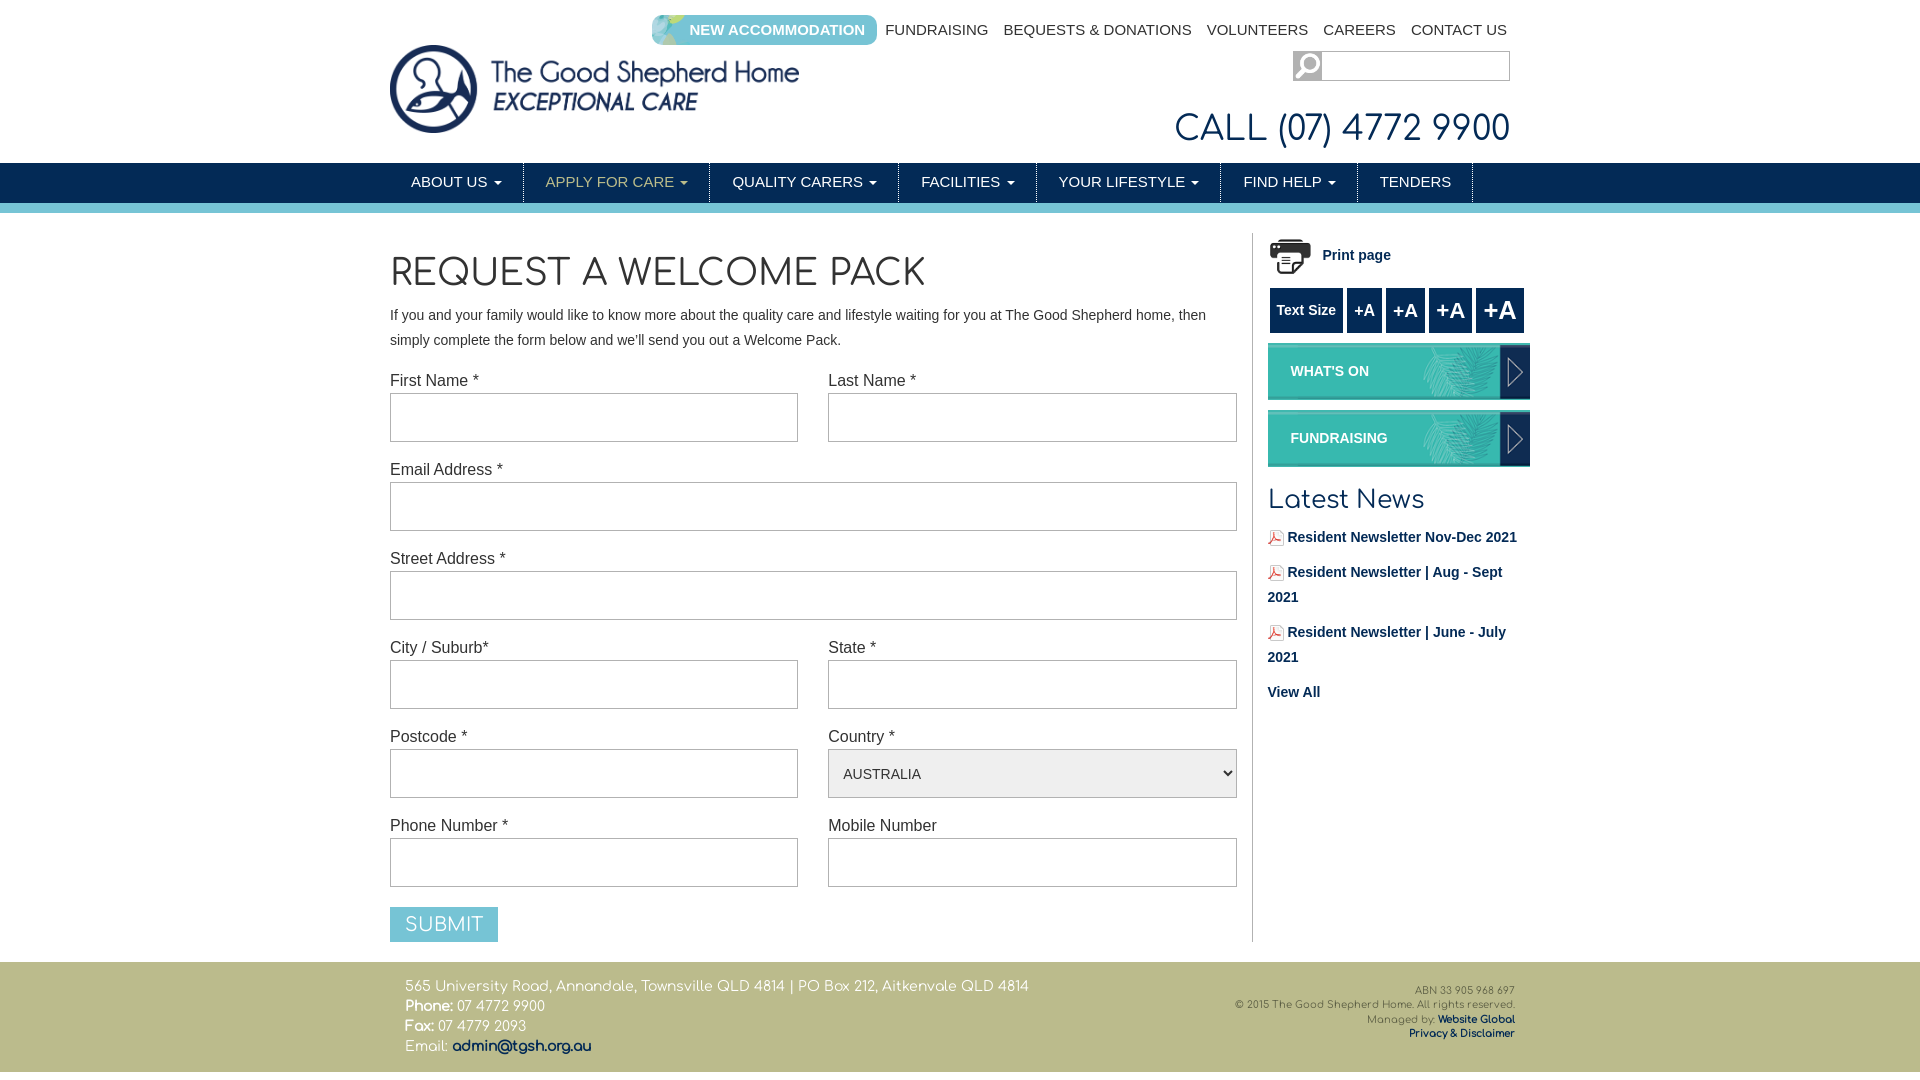  What do you see at coordinates (1450, 310) in the screenshot?
I see `+A` at bounding box center [1450, 310].